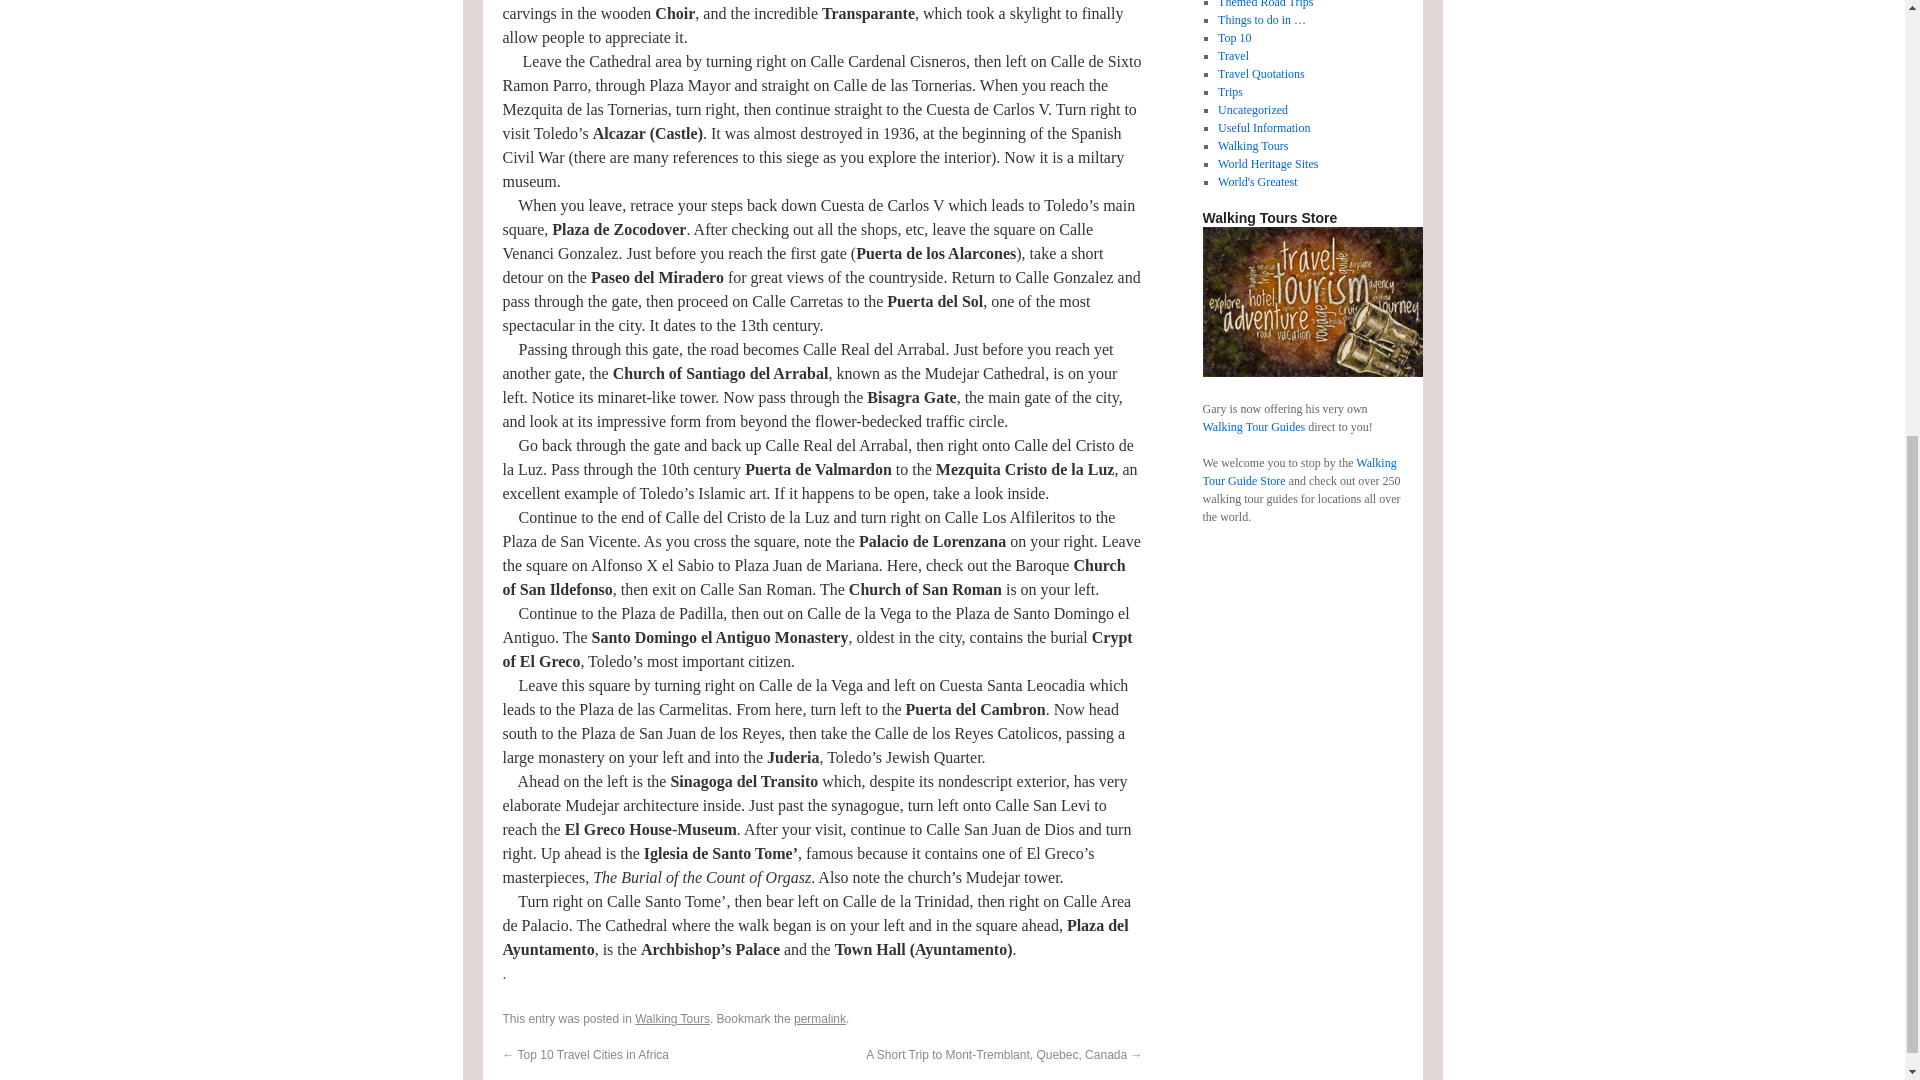 The height and width of the screenshot is (1080, 1920). Describe the element at coordinates (820, 1018) in the screenshot. I see `Permalink to Walking Tour of Toledo, Spain` at that location.